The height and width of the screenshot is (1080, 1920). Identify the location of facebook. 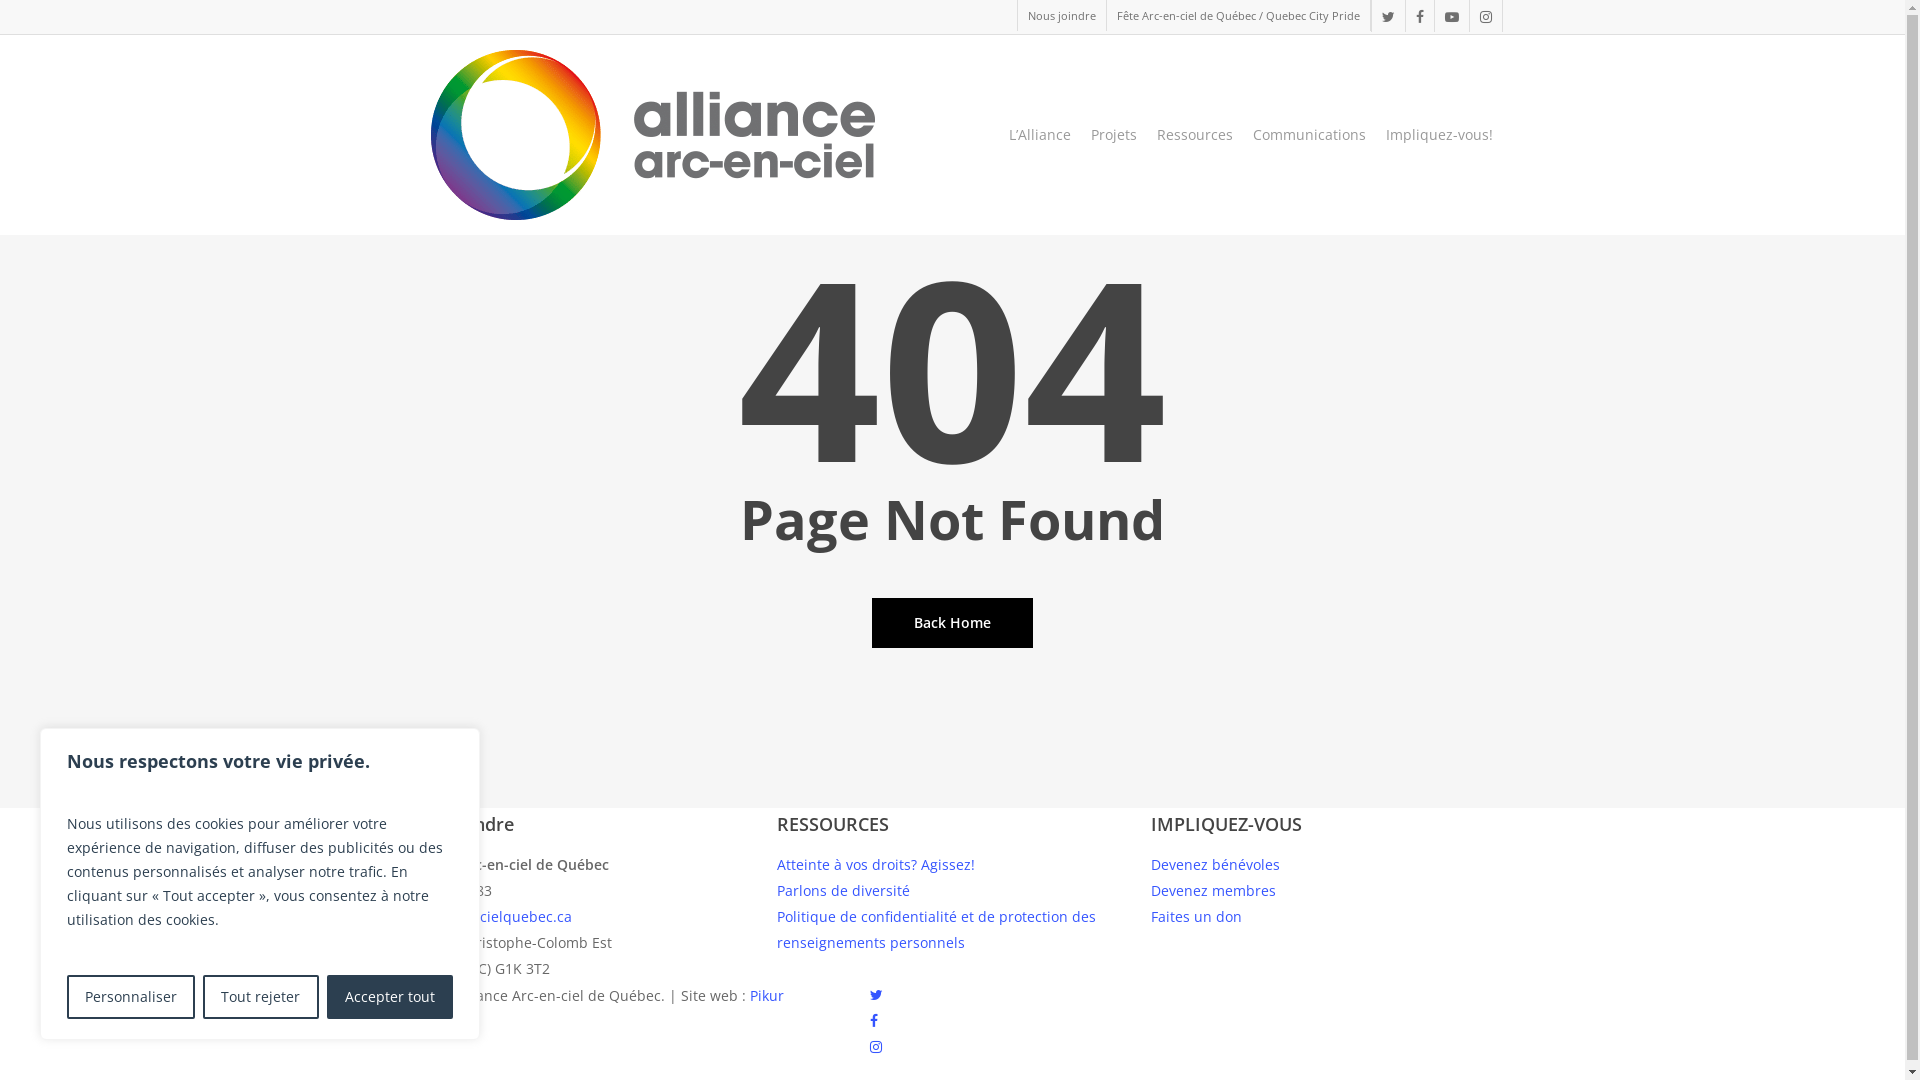
(1418, 16).